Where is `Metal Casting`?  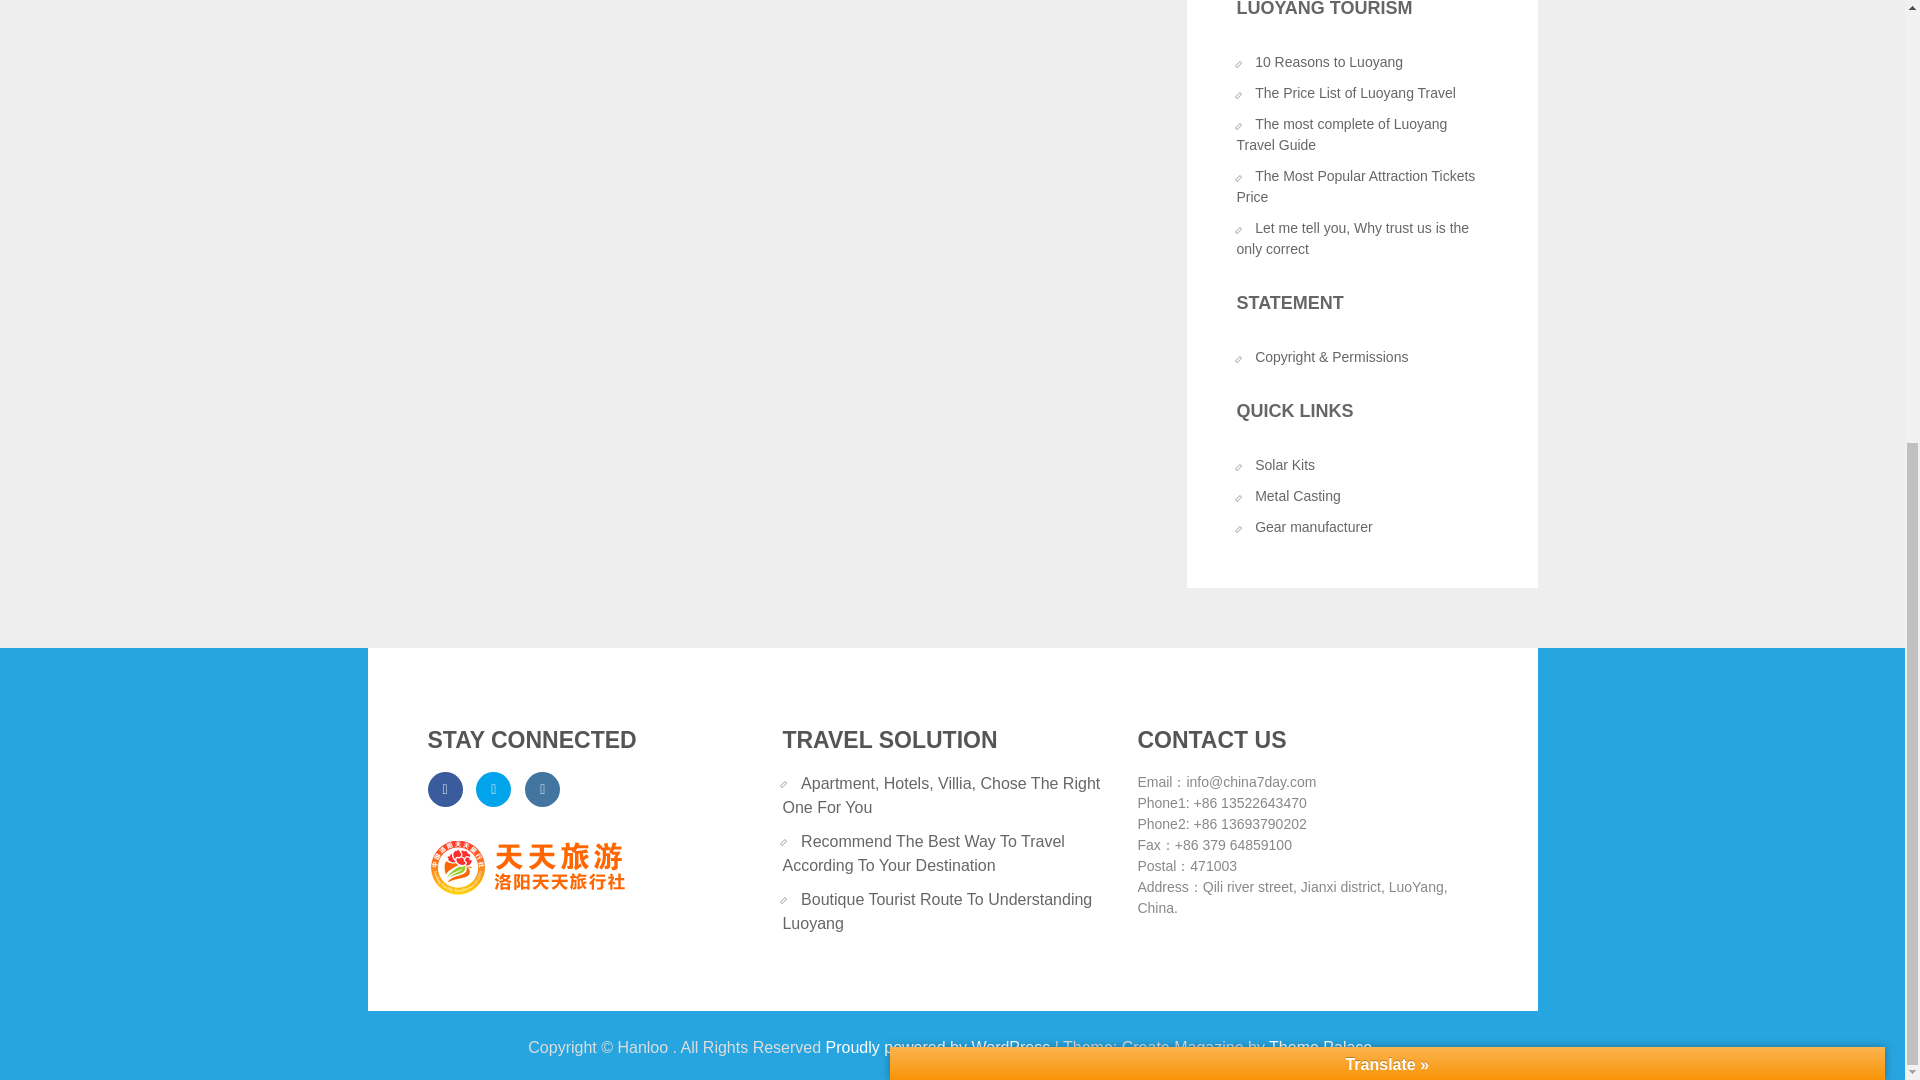 Metal Casting is located at coordinates (1298, 496).